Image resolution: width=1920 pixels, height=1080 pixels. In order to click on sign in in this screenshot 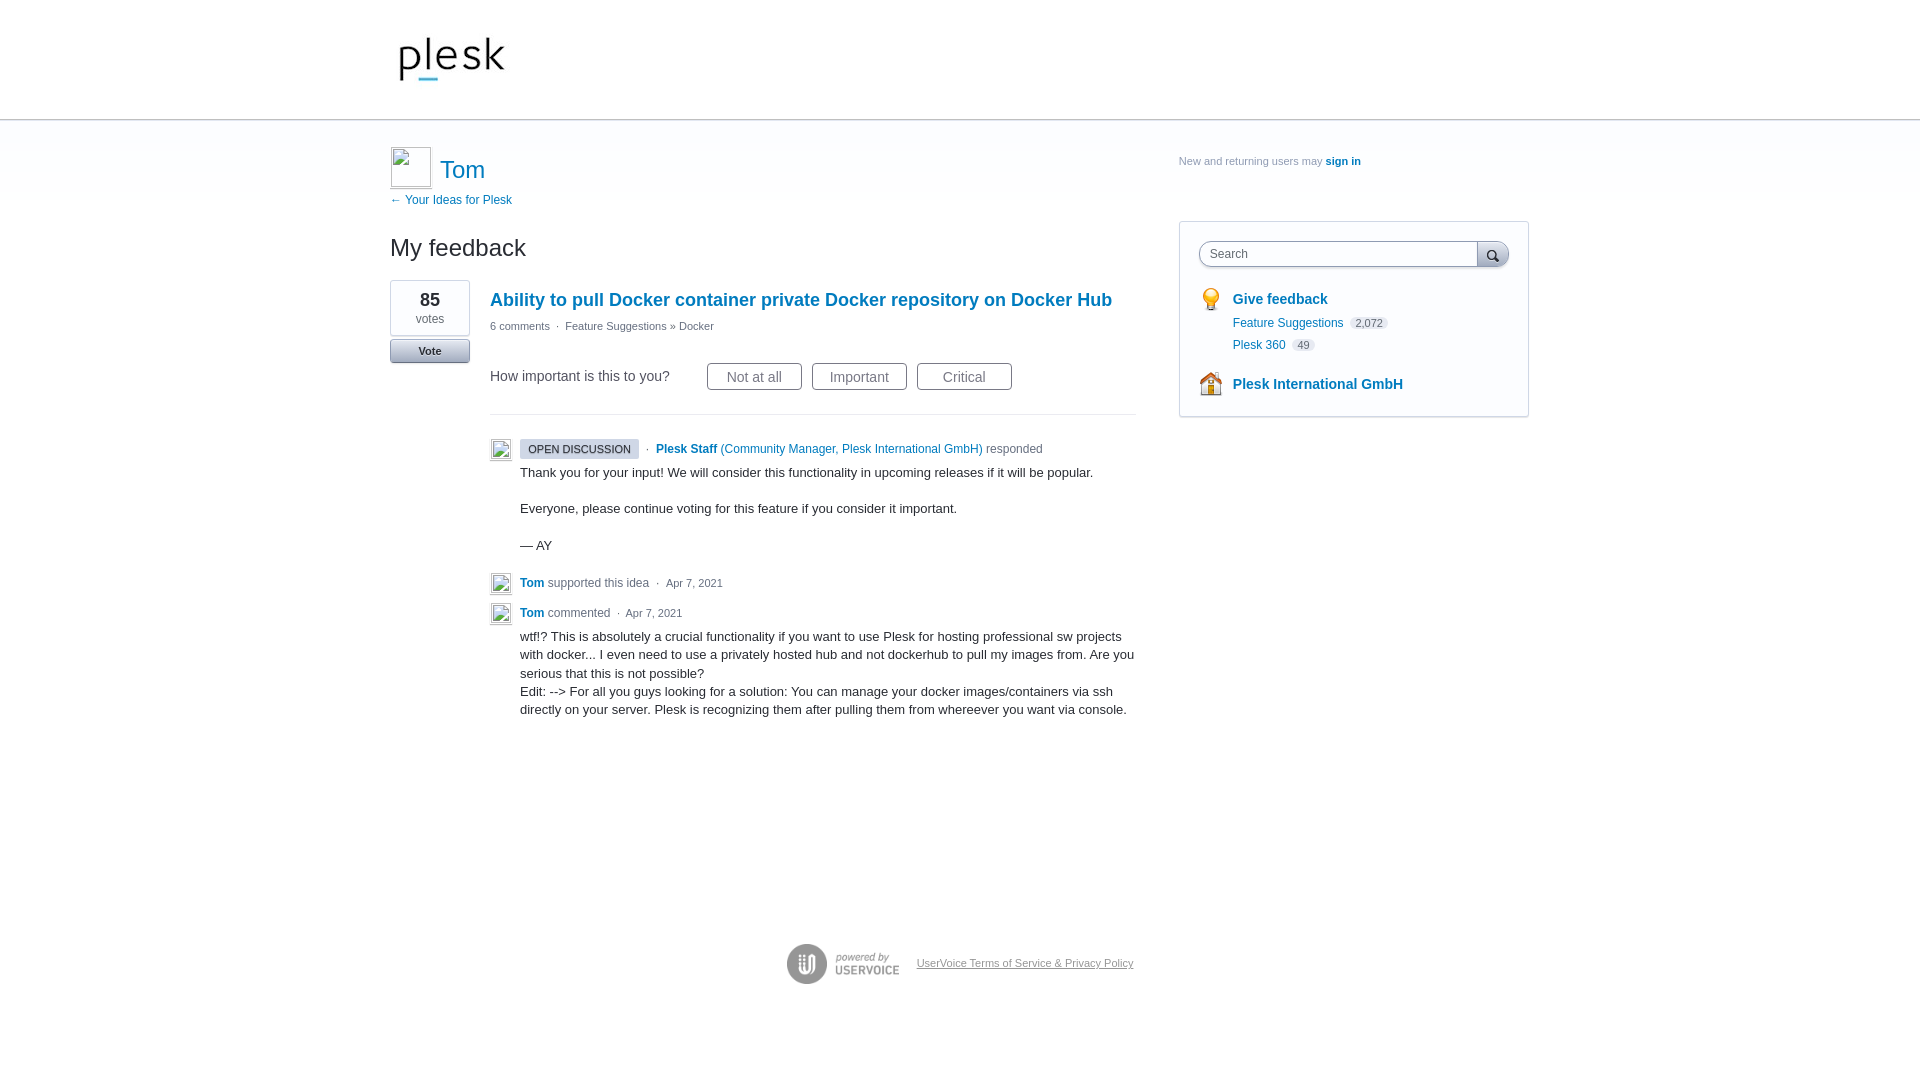, I will do `click(1344, 161)`.